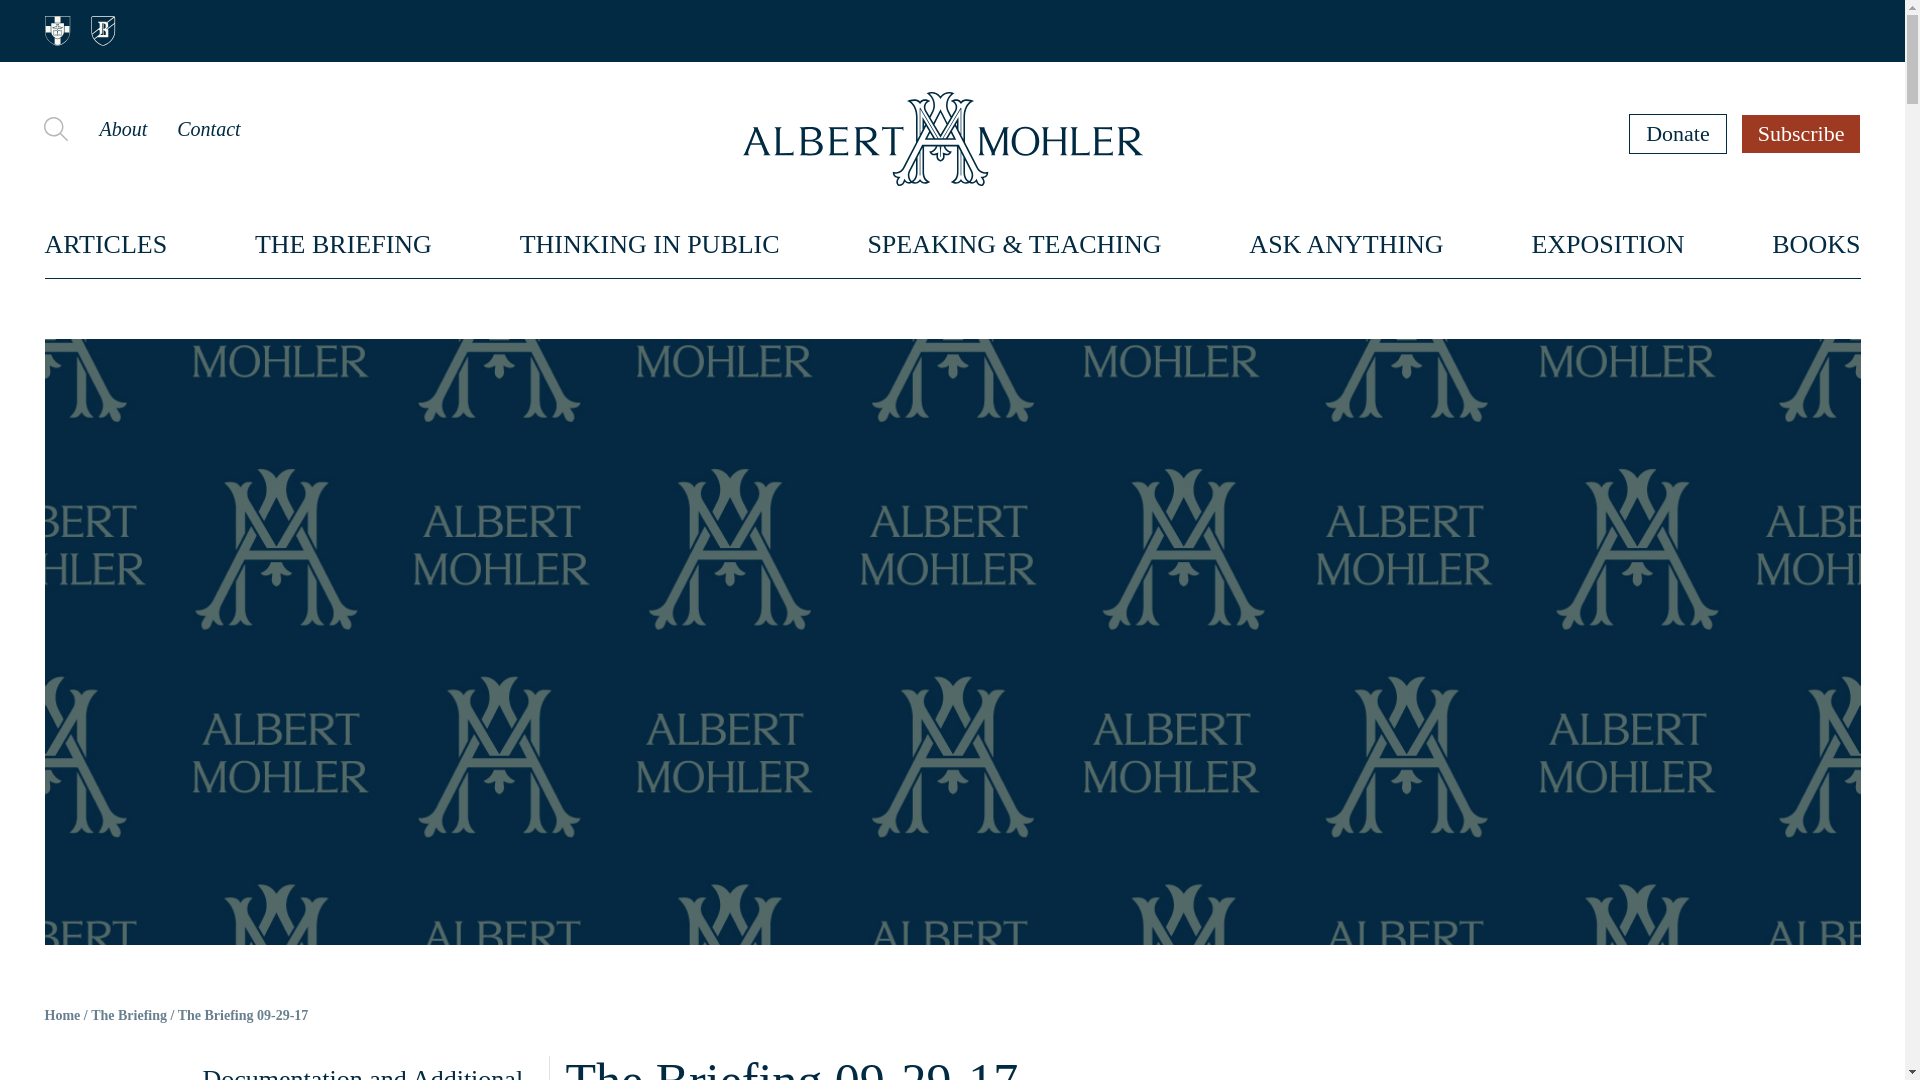 The image size is (1920, 1080). Describe the element at coordinates (106, 244) in the screenshot. I see `ARTICLES` at that location.